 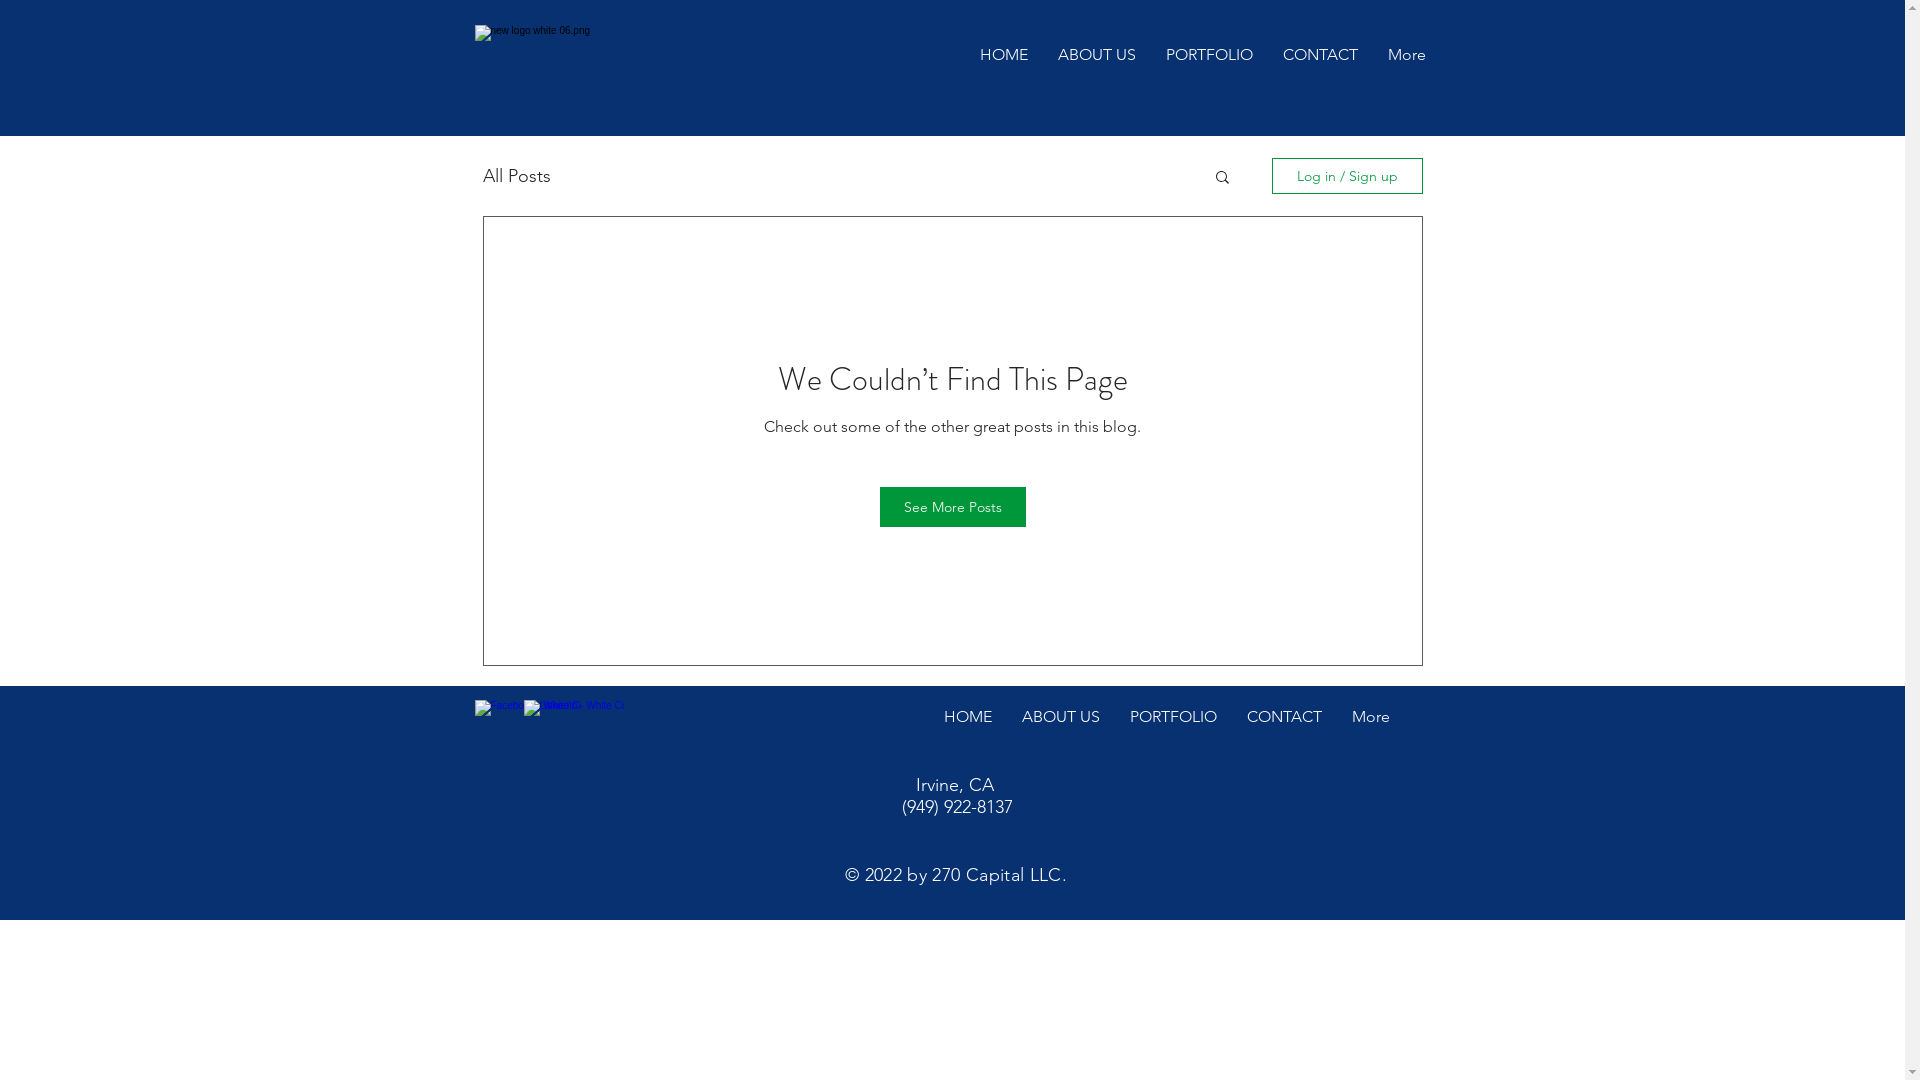 I want to click on ABOUT US, so click(x=1060, y=719).